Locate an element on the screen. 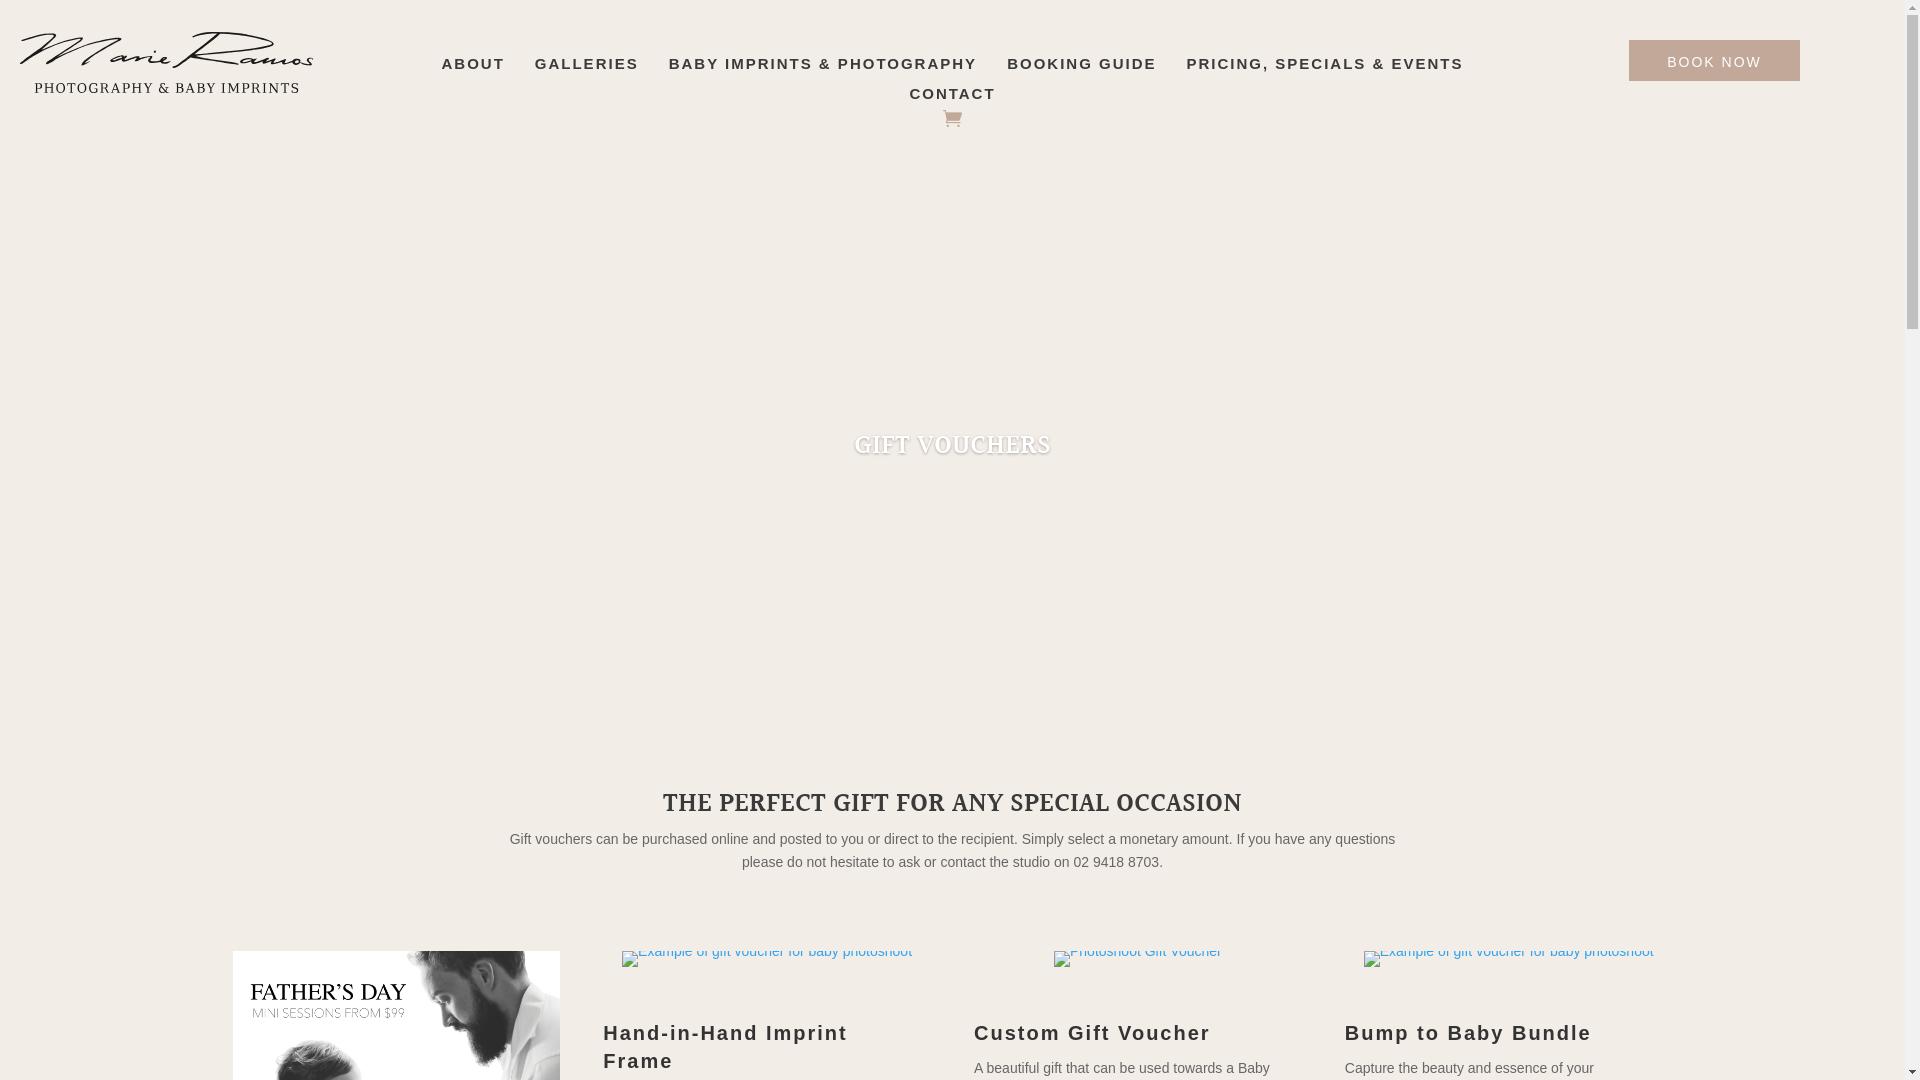 Image resolution: width=1920 pixels, height=1080 pixels. BABY IMPRINTS & PHOTOGRAPHY is located at coordinates (823, 68).